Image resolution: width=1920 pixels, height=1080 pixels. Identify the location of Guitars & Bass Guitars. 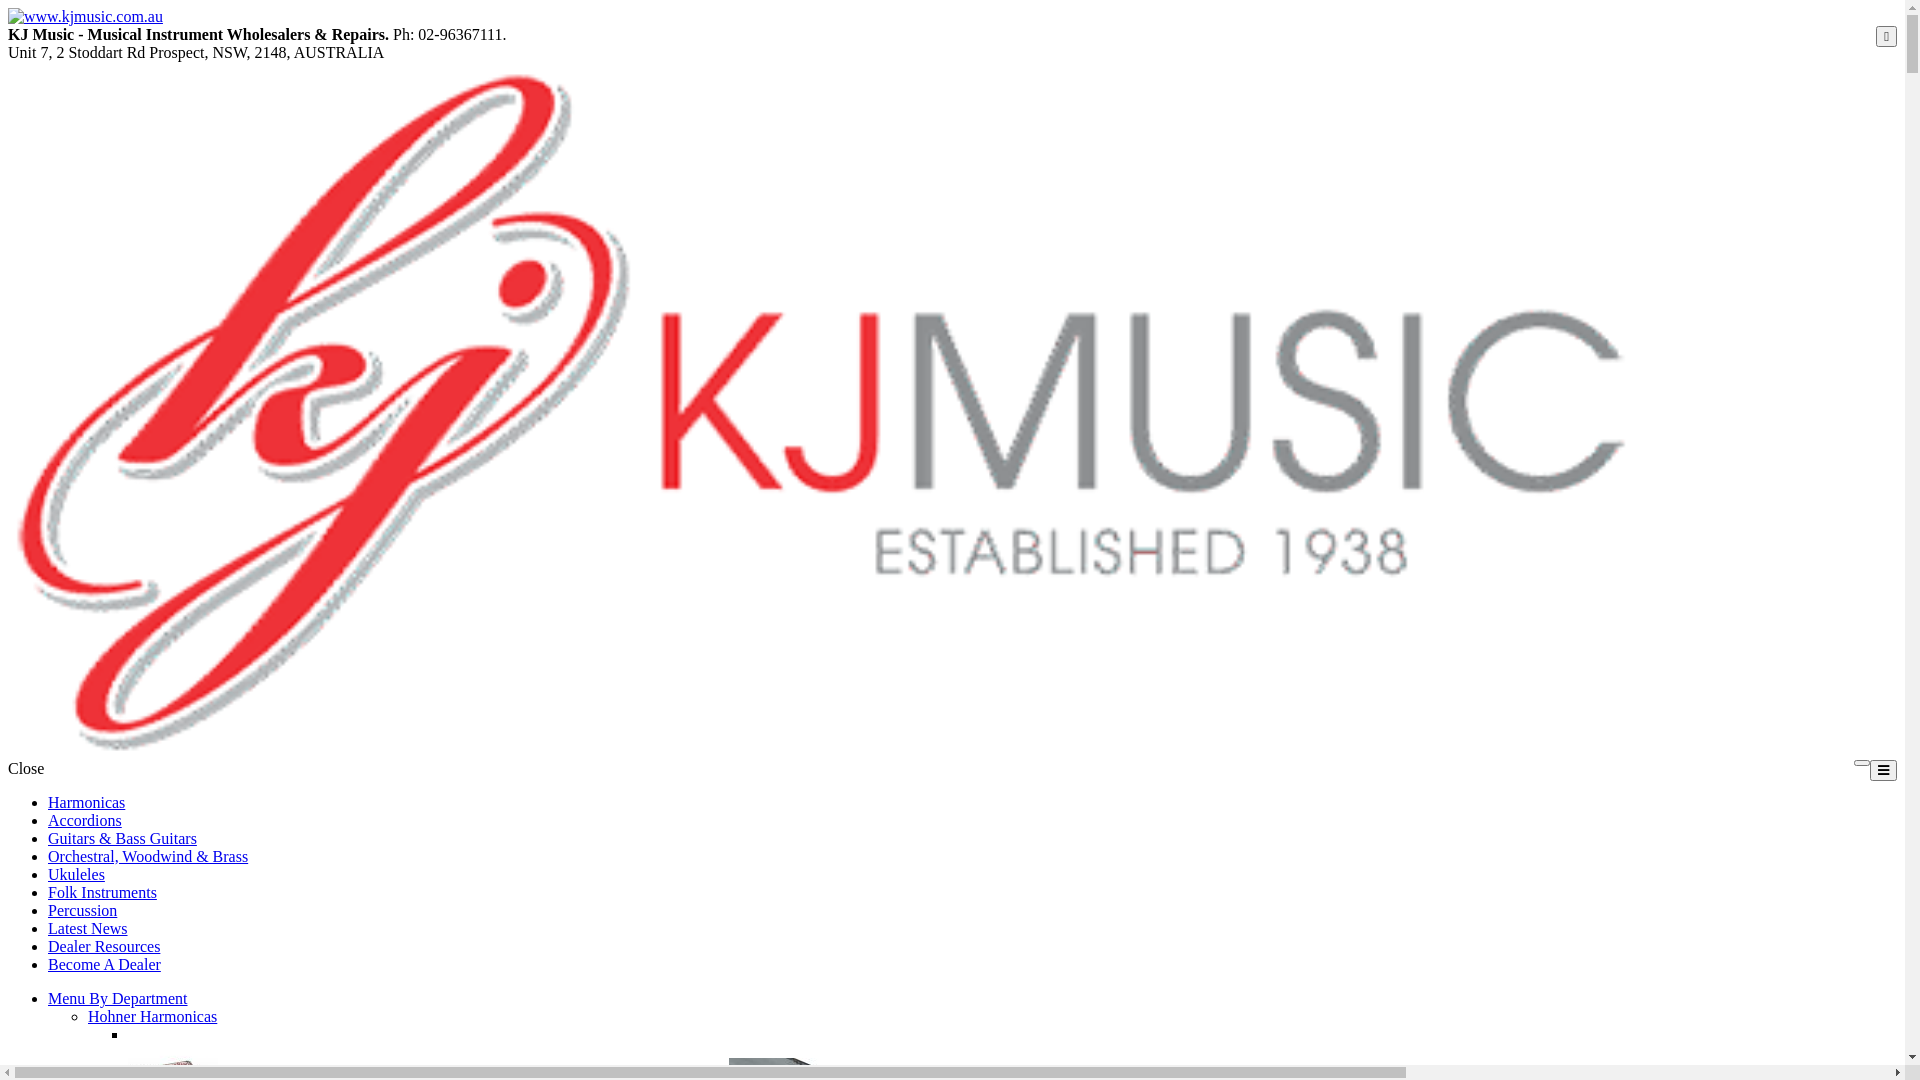
(122, 838).